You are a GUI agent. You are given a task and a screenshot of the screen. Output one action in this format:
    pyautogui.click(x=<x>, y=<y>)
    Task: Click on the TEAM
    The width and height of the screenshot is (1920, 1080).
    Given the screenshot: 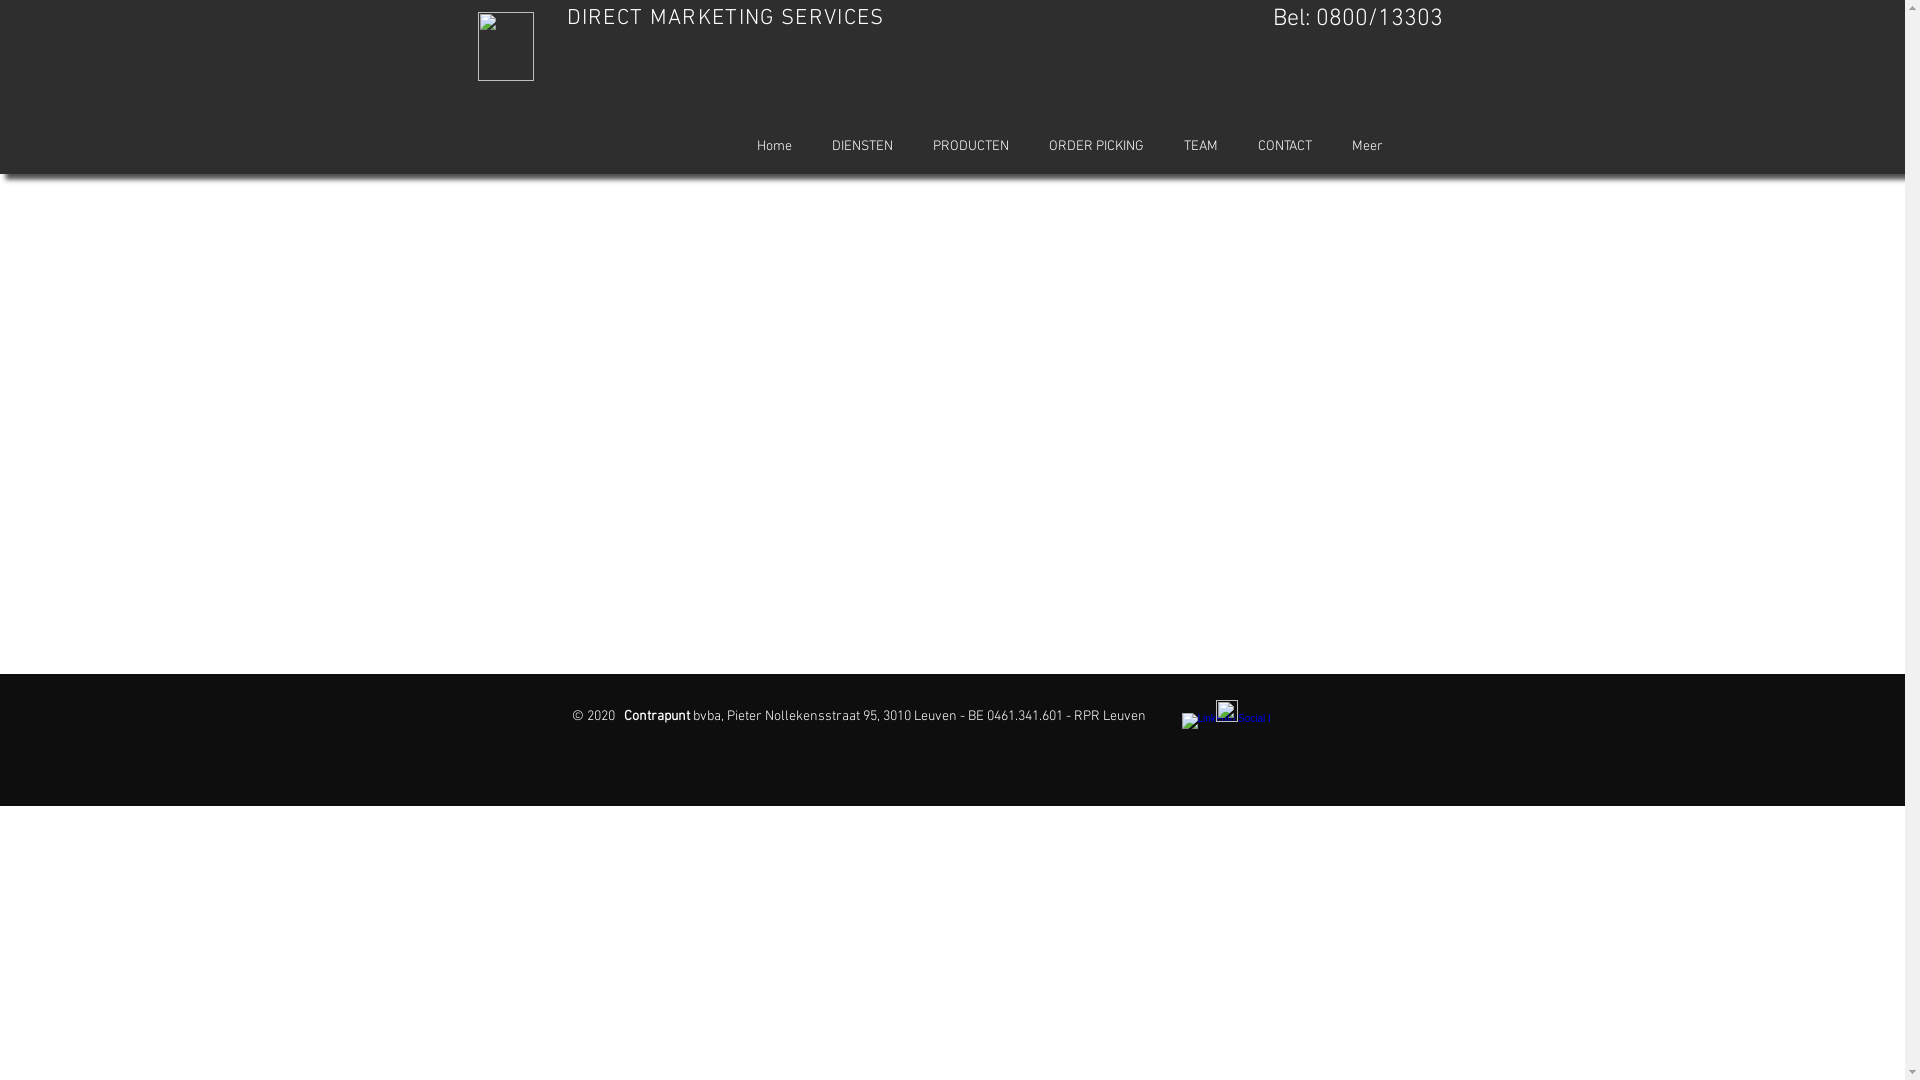 What is the action you would take?
    pyautogui.click(x=1201, y=147)
    